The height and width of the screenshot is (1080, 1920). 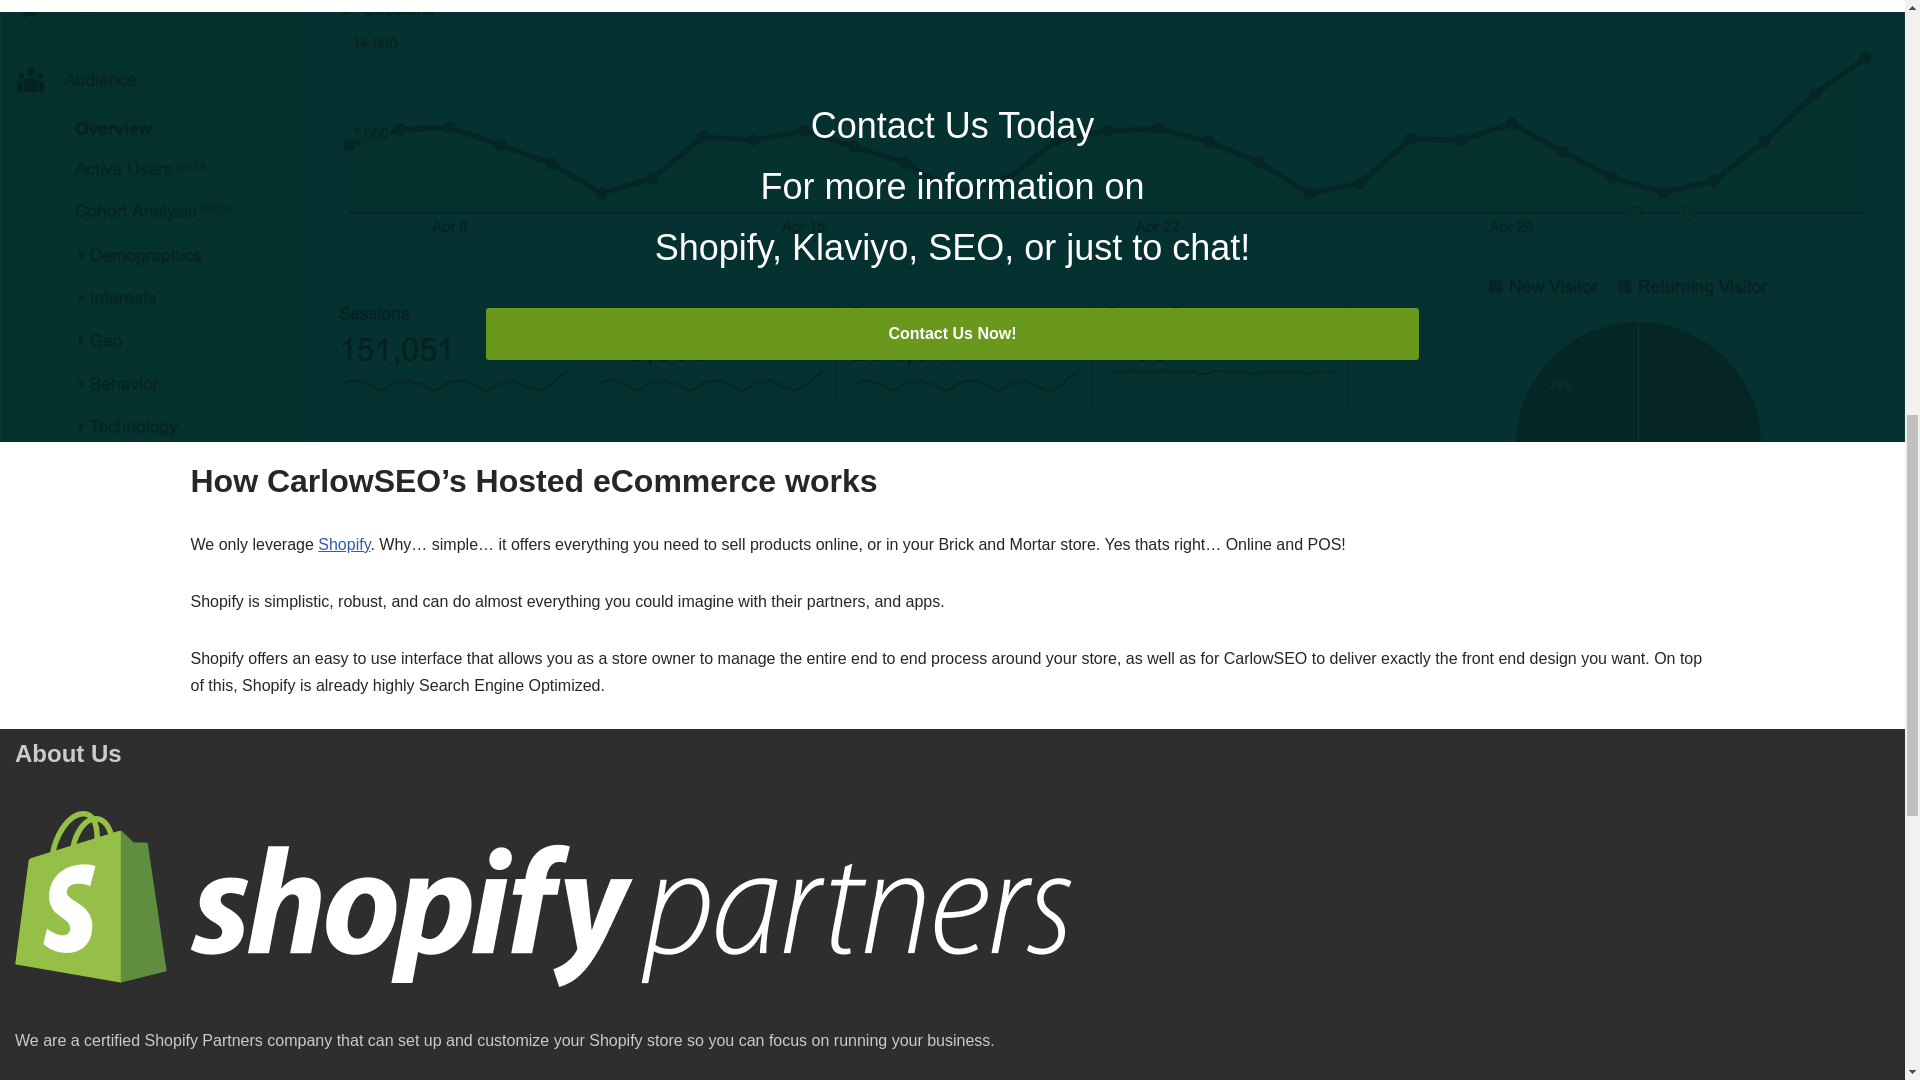 I want to click on Shopify, so click(x=344, y=544).